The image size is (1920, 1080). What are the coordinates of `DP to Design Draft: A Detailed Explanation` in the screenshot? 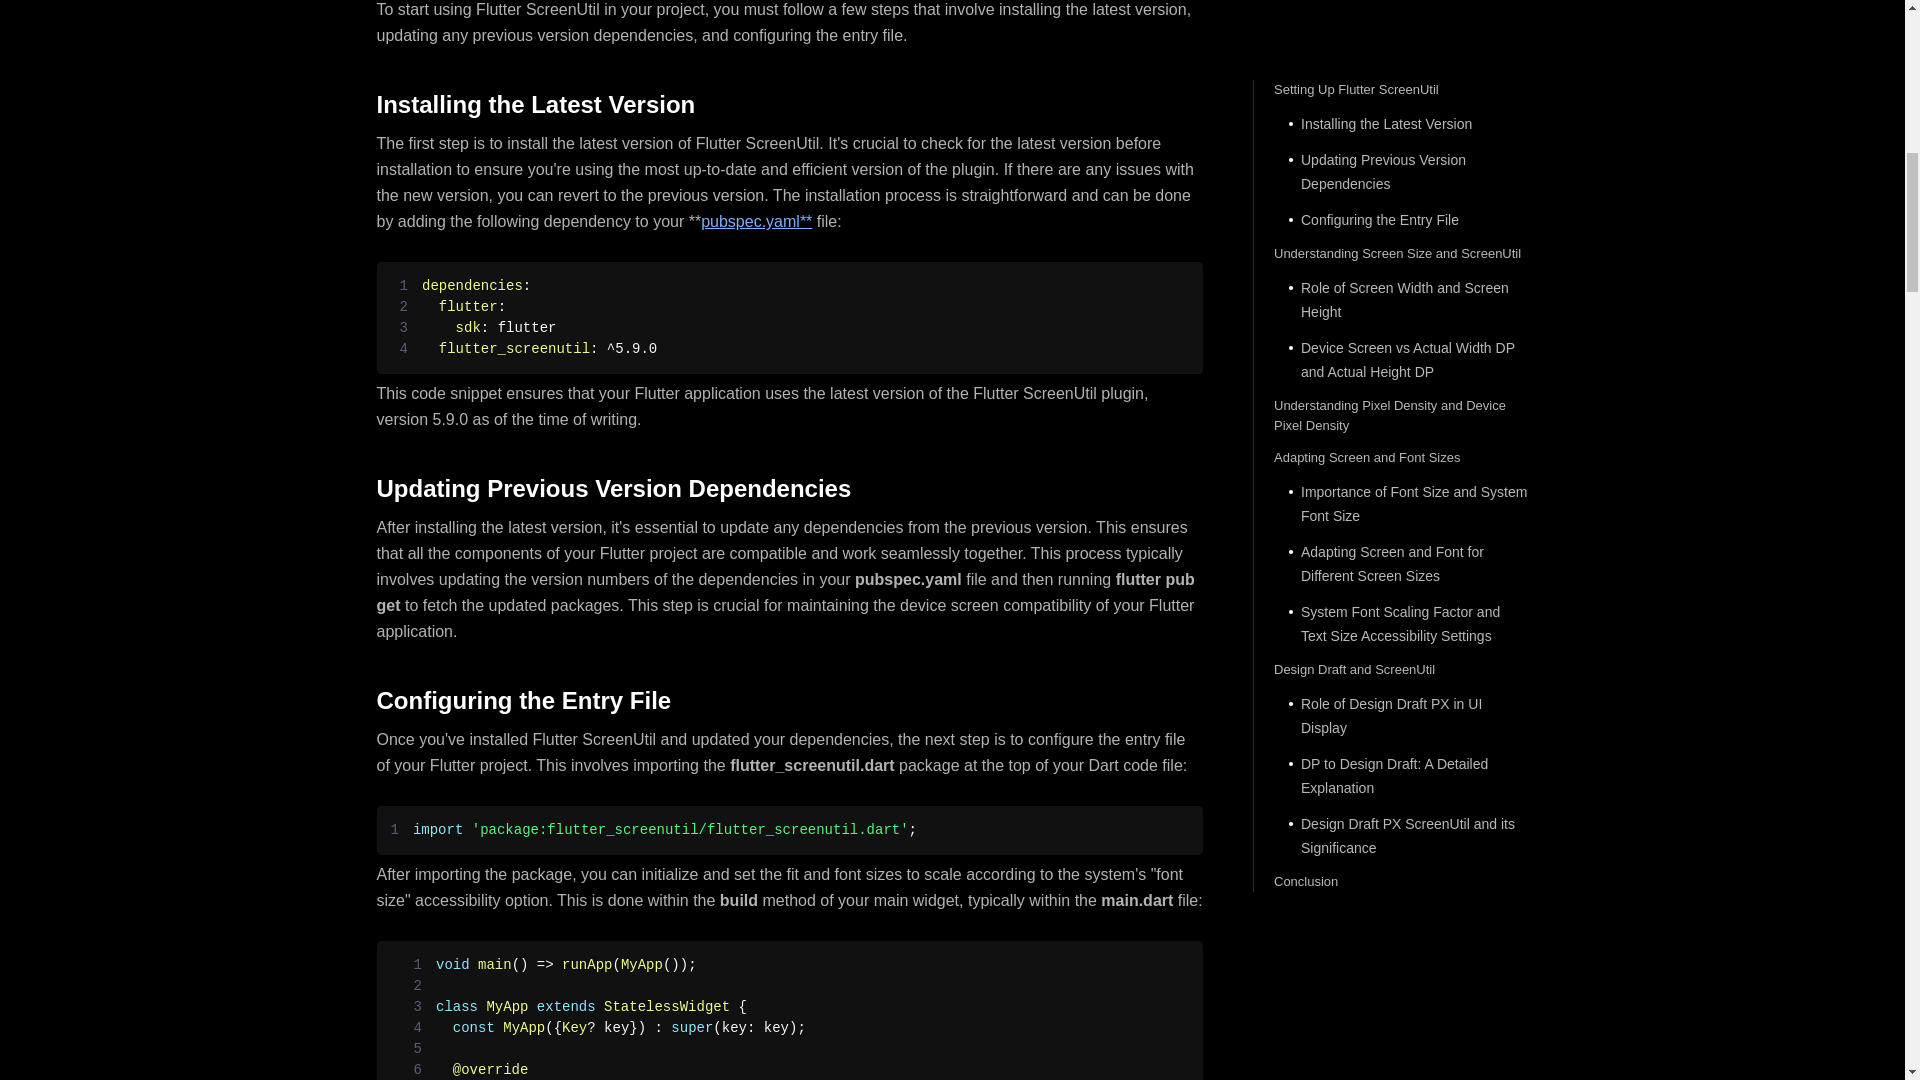 It's located at (1401, 456).